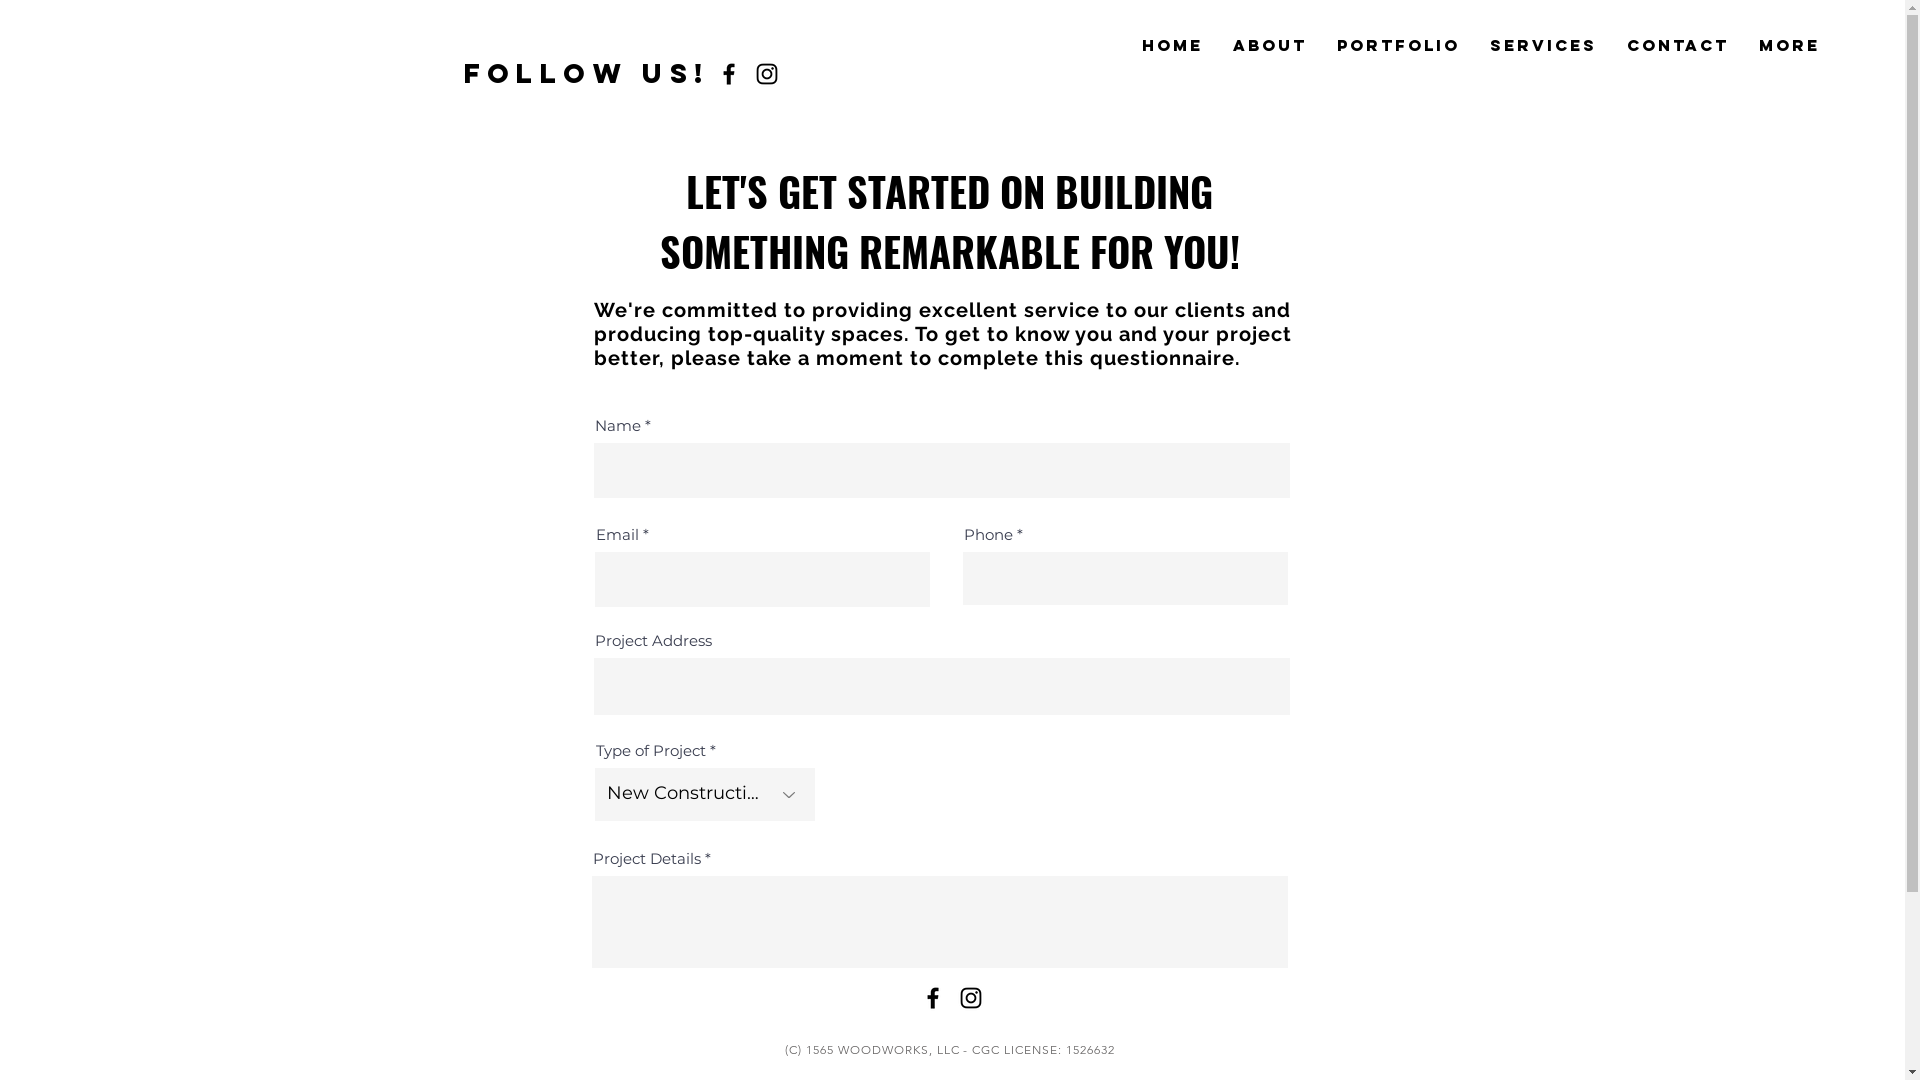  What do you see at coordinates (1544, 45) in the screenshot?
I see `SERVICES` at bounding box center [1544, 45].